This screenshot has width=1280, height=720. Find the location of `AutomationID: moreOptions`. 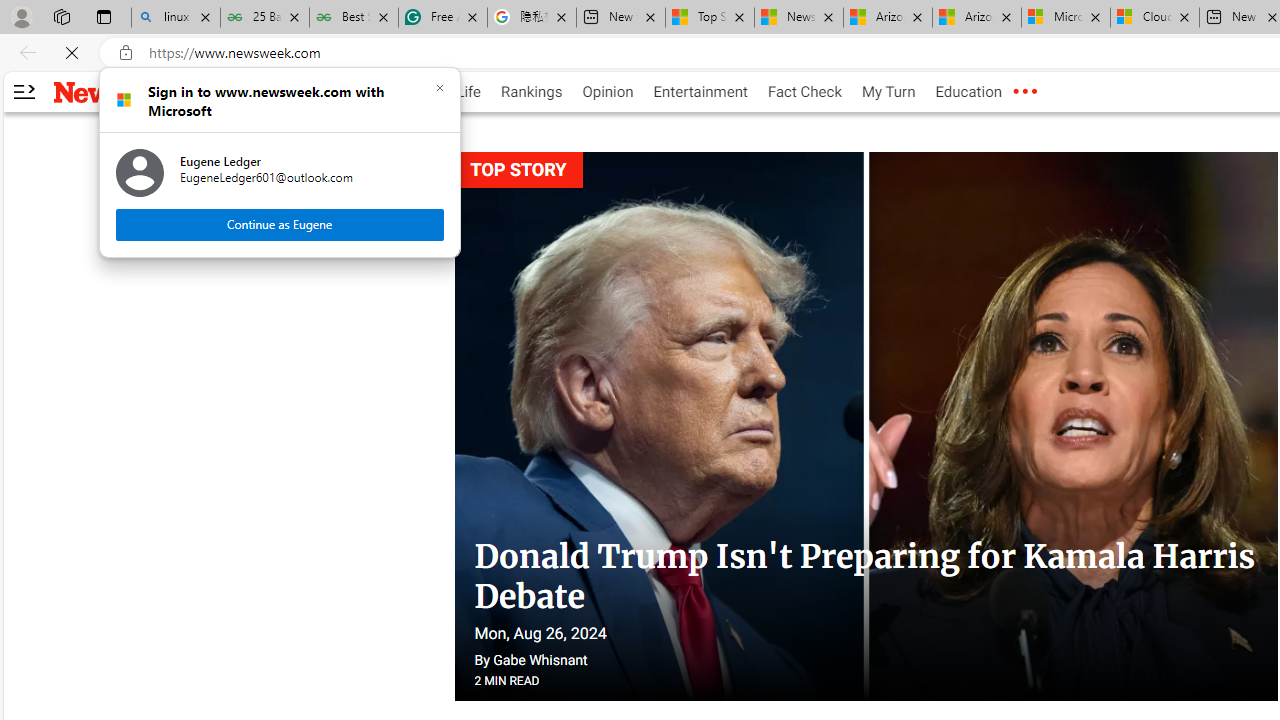

AutomationID: moreOptions is located at coordinates (1024, 92).